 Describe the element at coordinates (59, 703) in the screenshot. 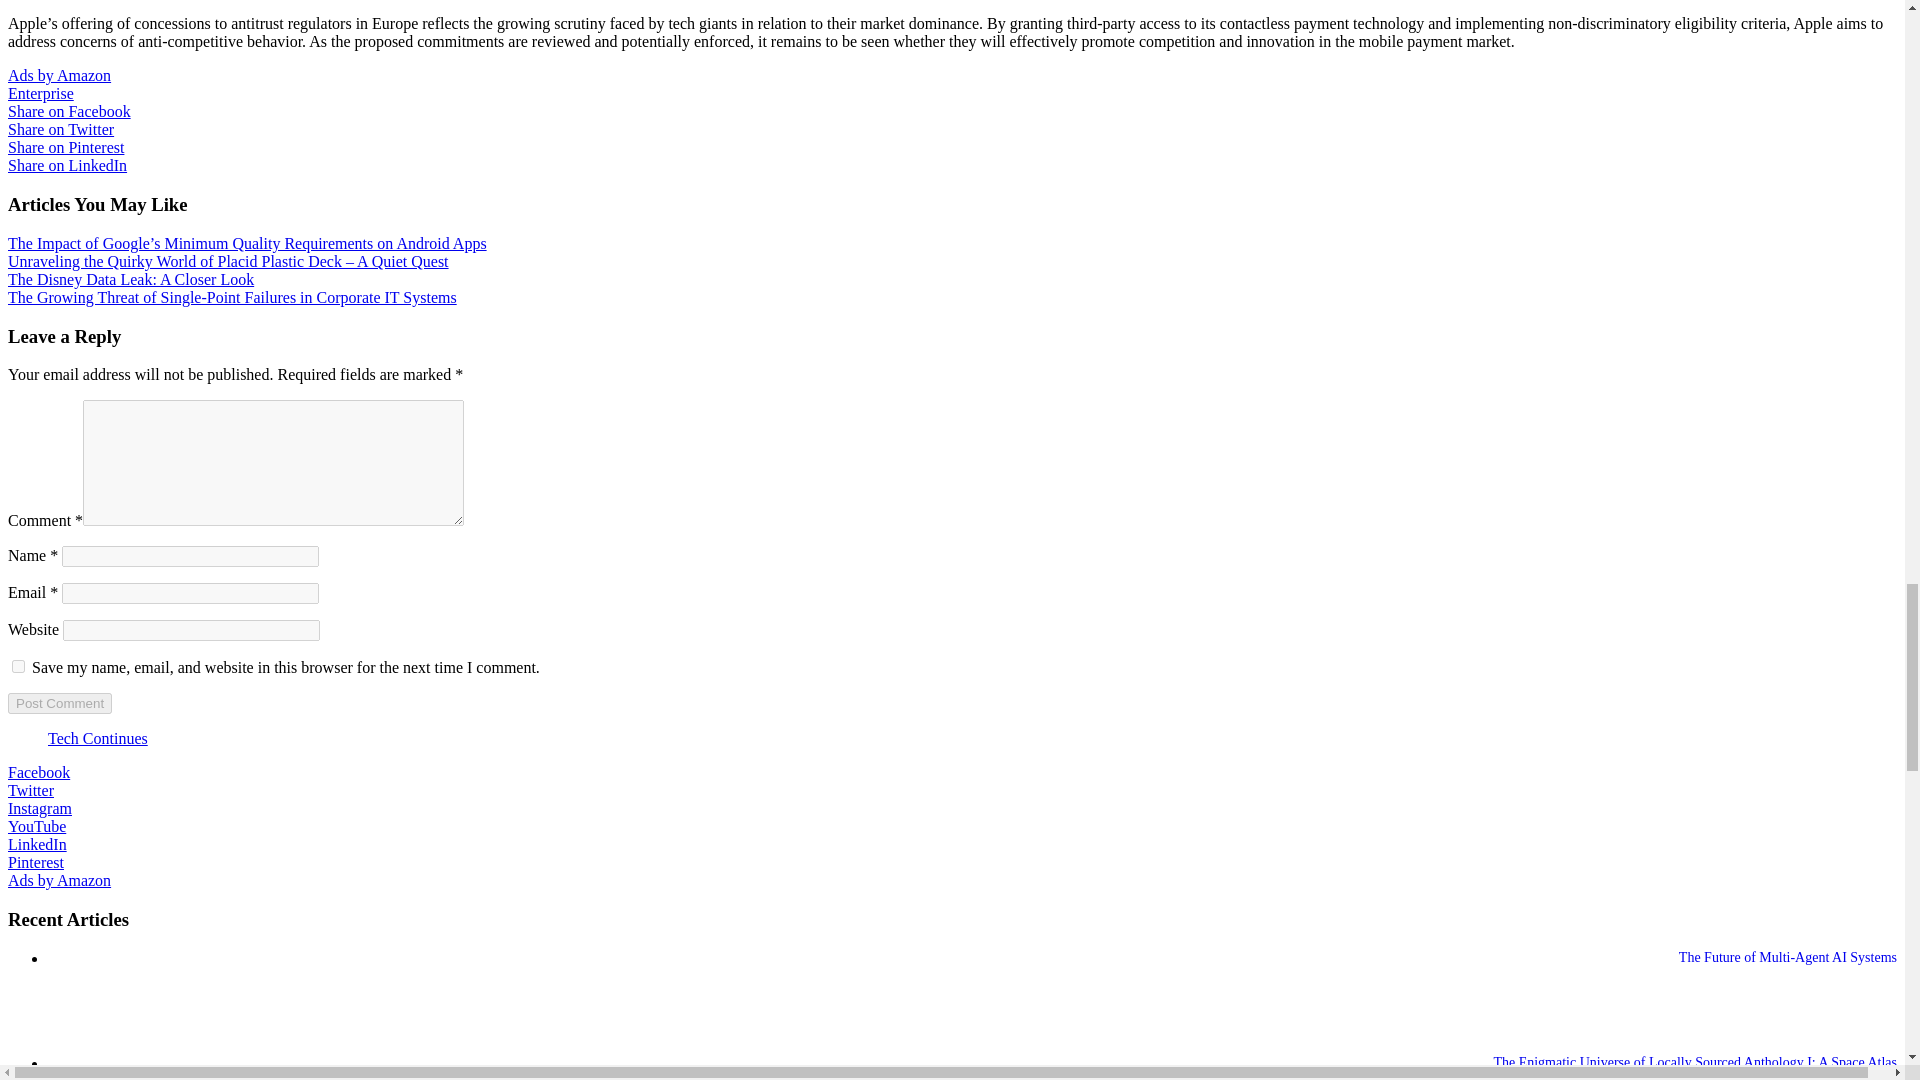

I see `Post Comment` at that location.